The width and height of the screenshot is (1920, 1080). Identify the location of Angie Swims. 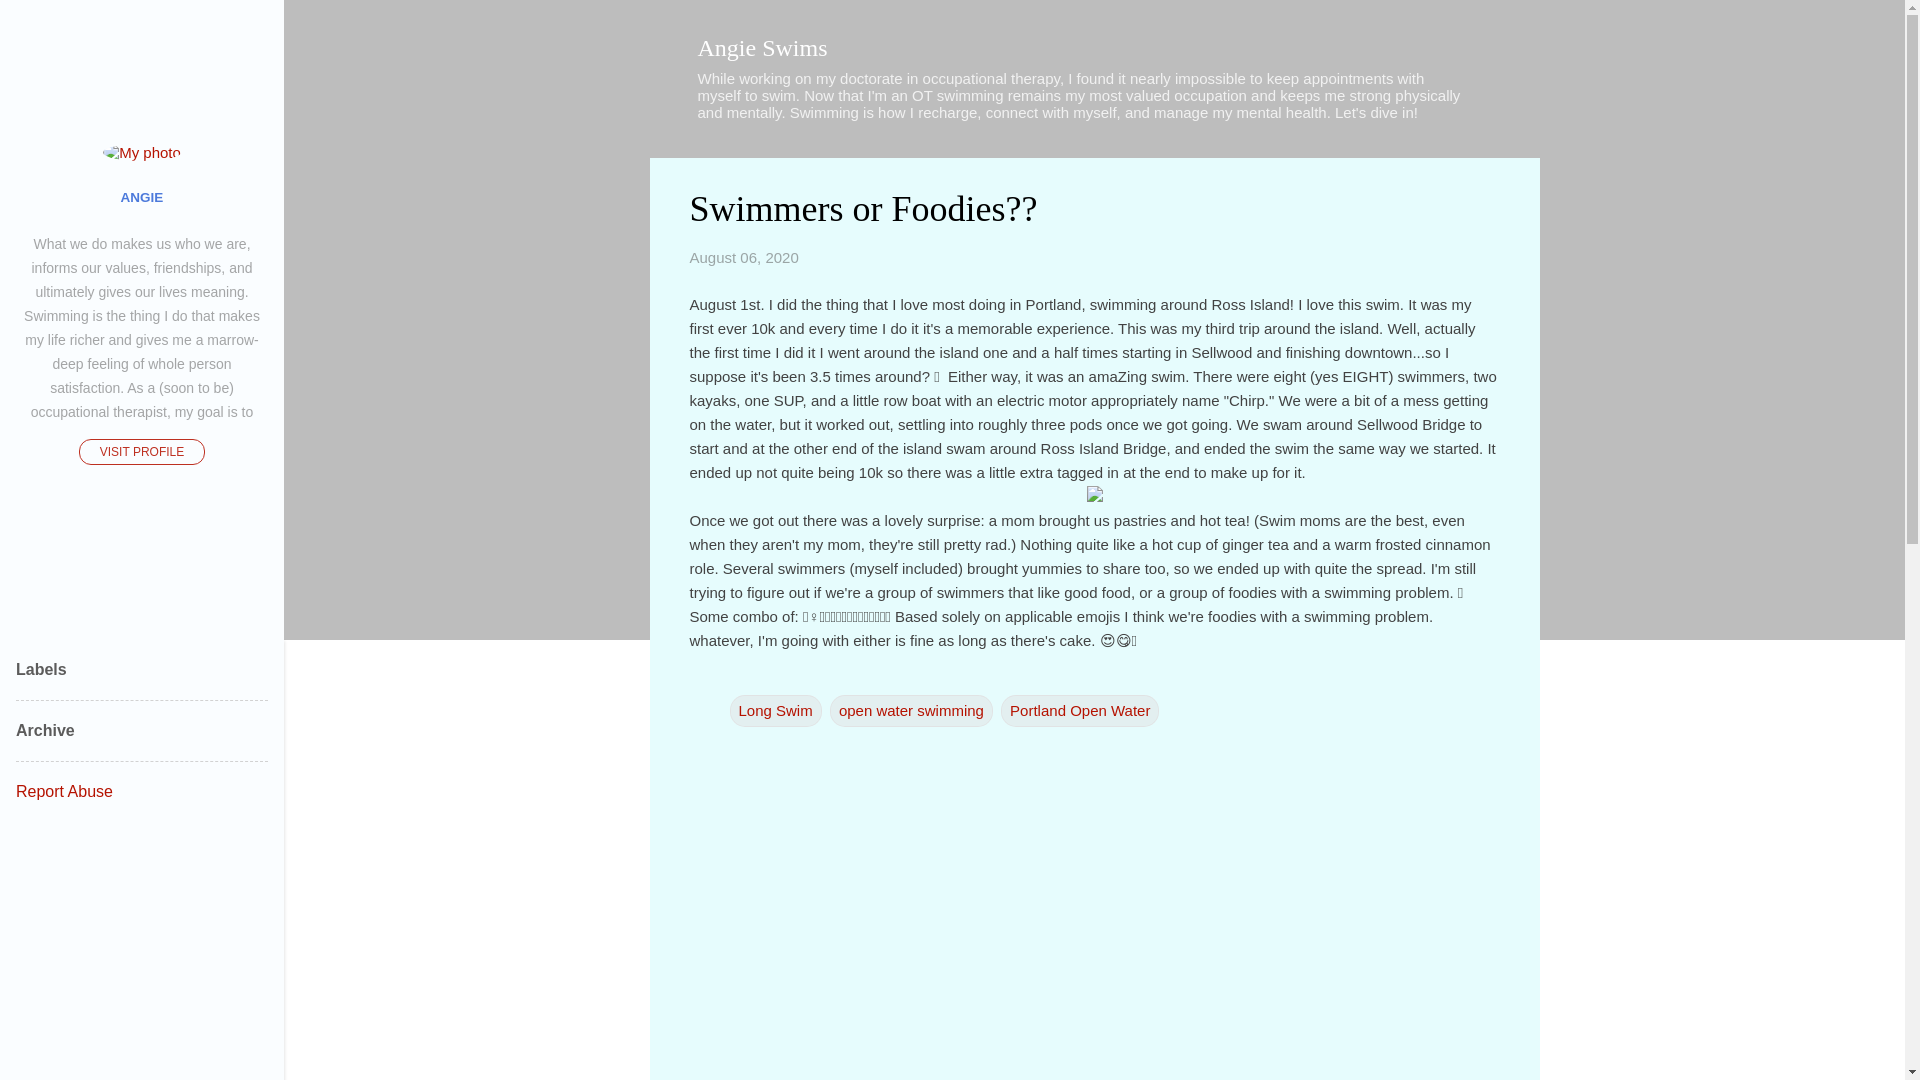
(762, 47).